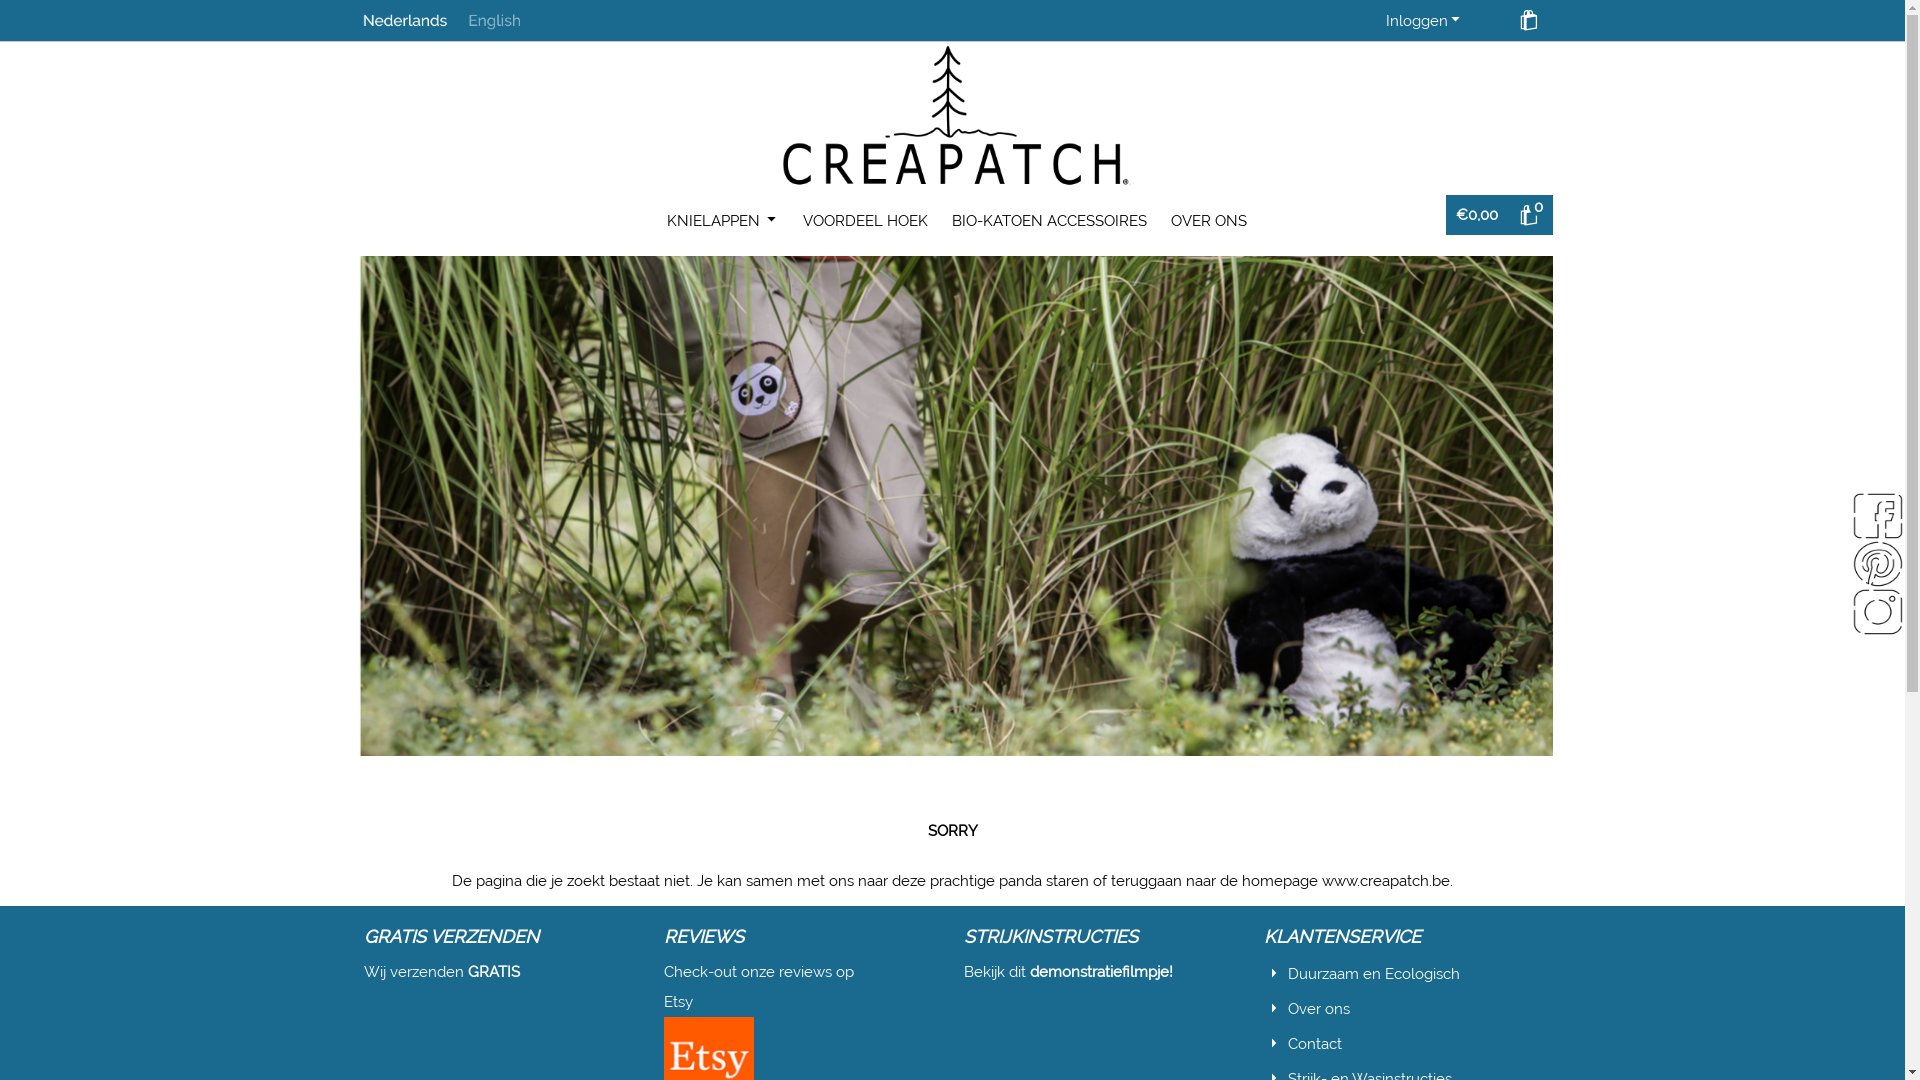 This screenshot has width=1920, height=1080. I want to click on Over ons, so click(1319, 1008).